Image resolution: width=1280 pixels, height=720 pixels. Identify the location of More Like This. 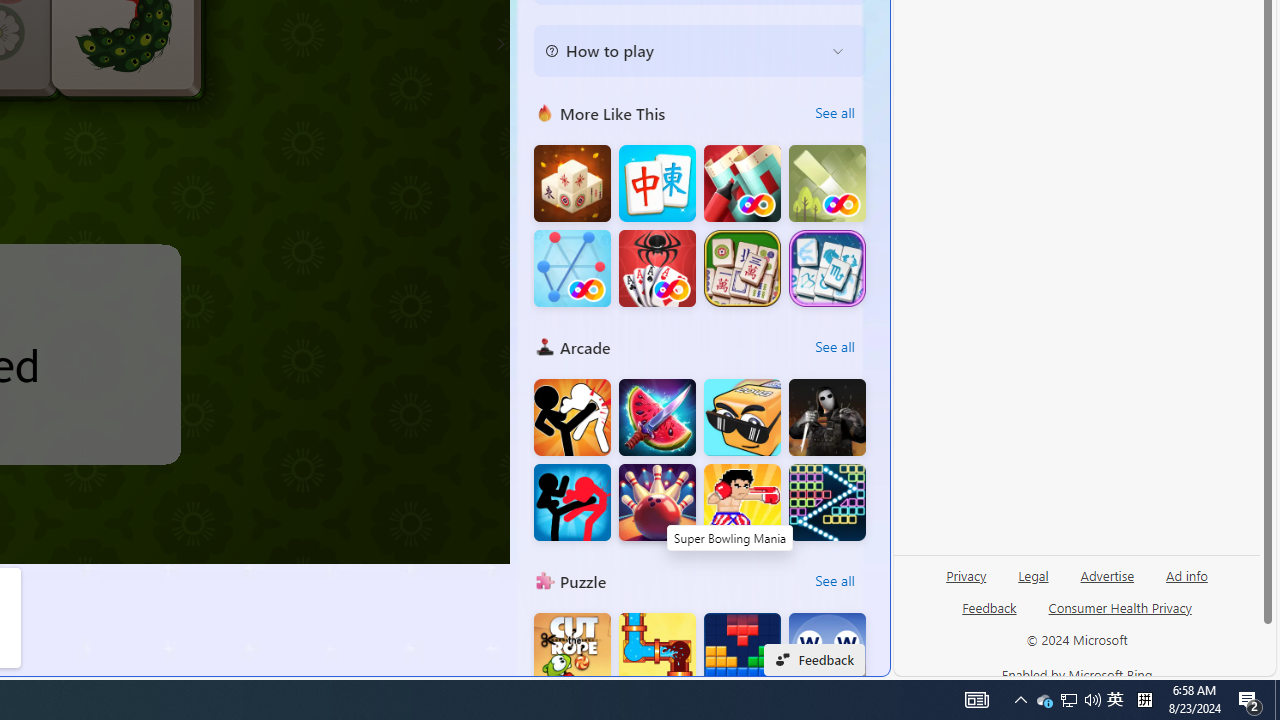
(544, 112).